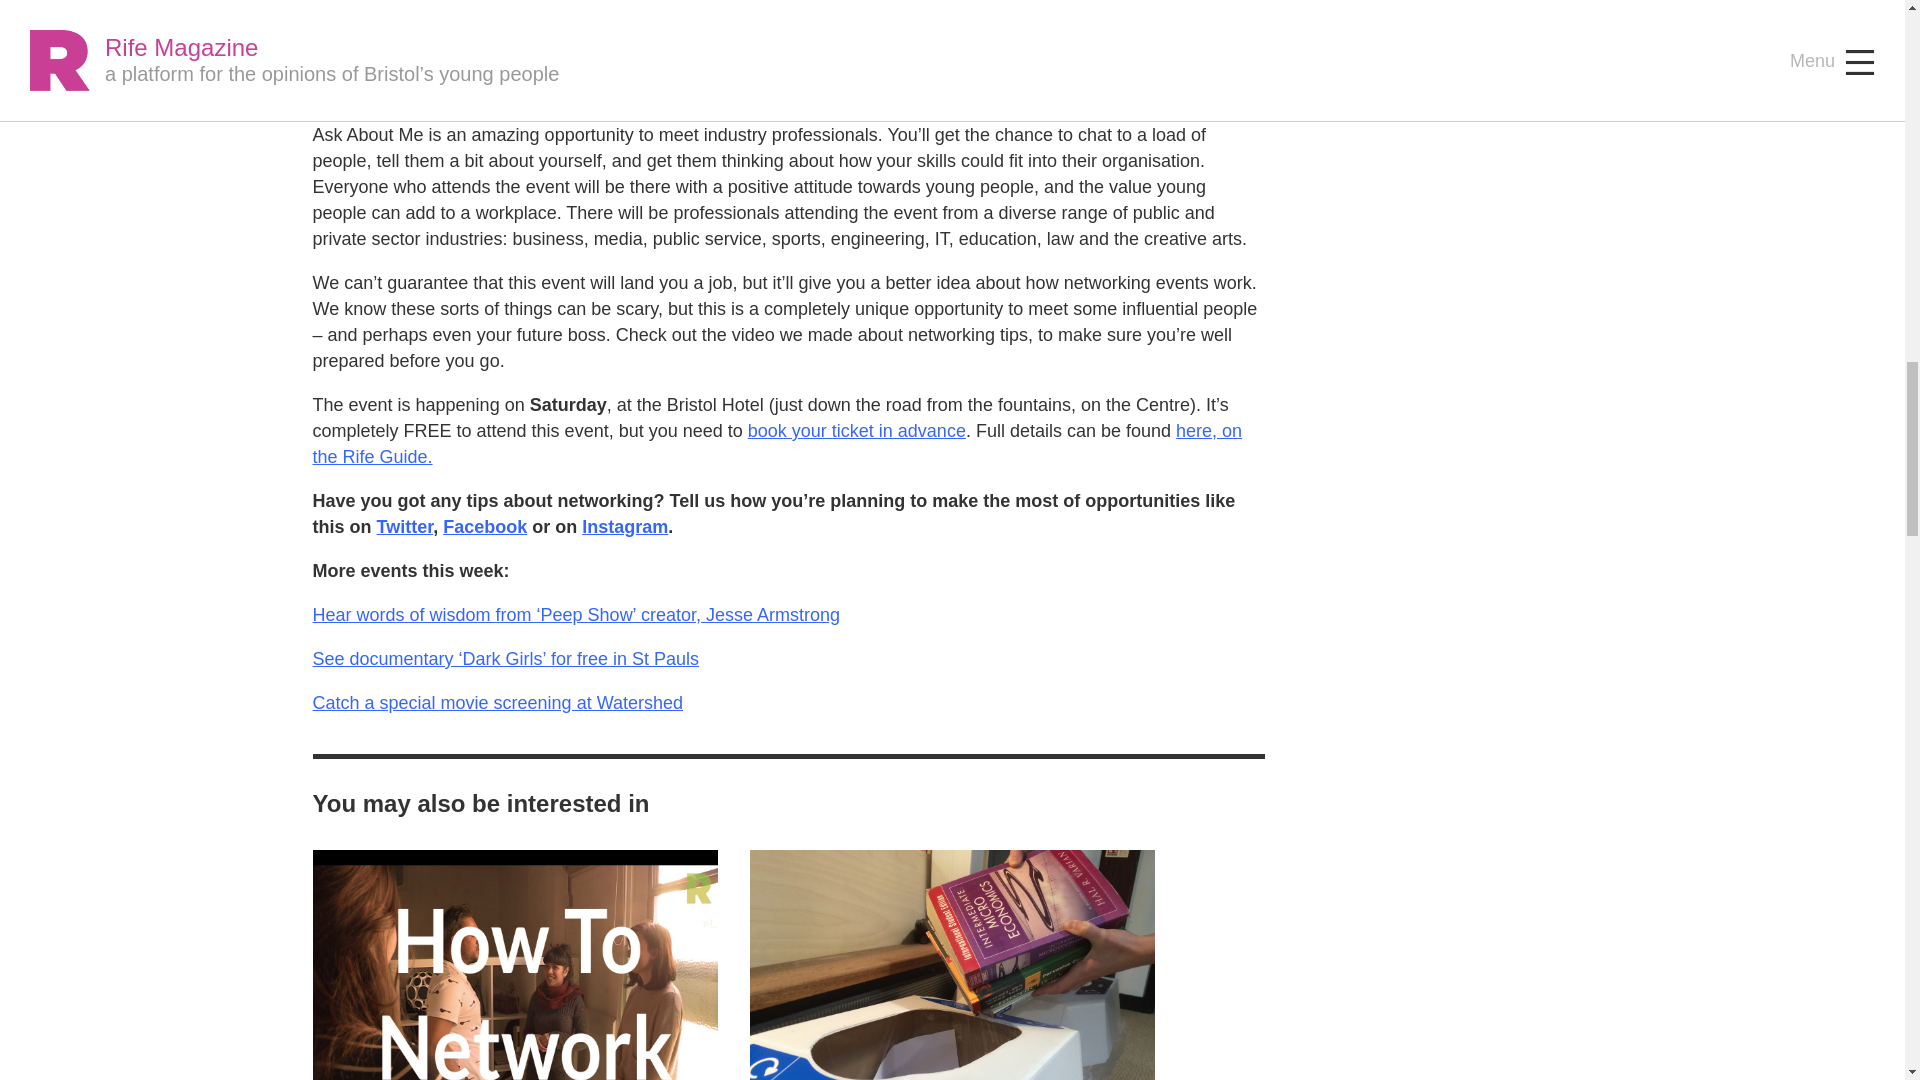 This screenshot has width=1920, height=1080. What do you see at coordinates (404, 526) in the screenshot?
I see `Twitter` at bounding box center [404, 526].